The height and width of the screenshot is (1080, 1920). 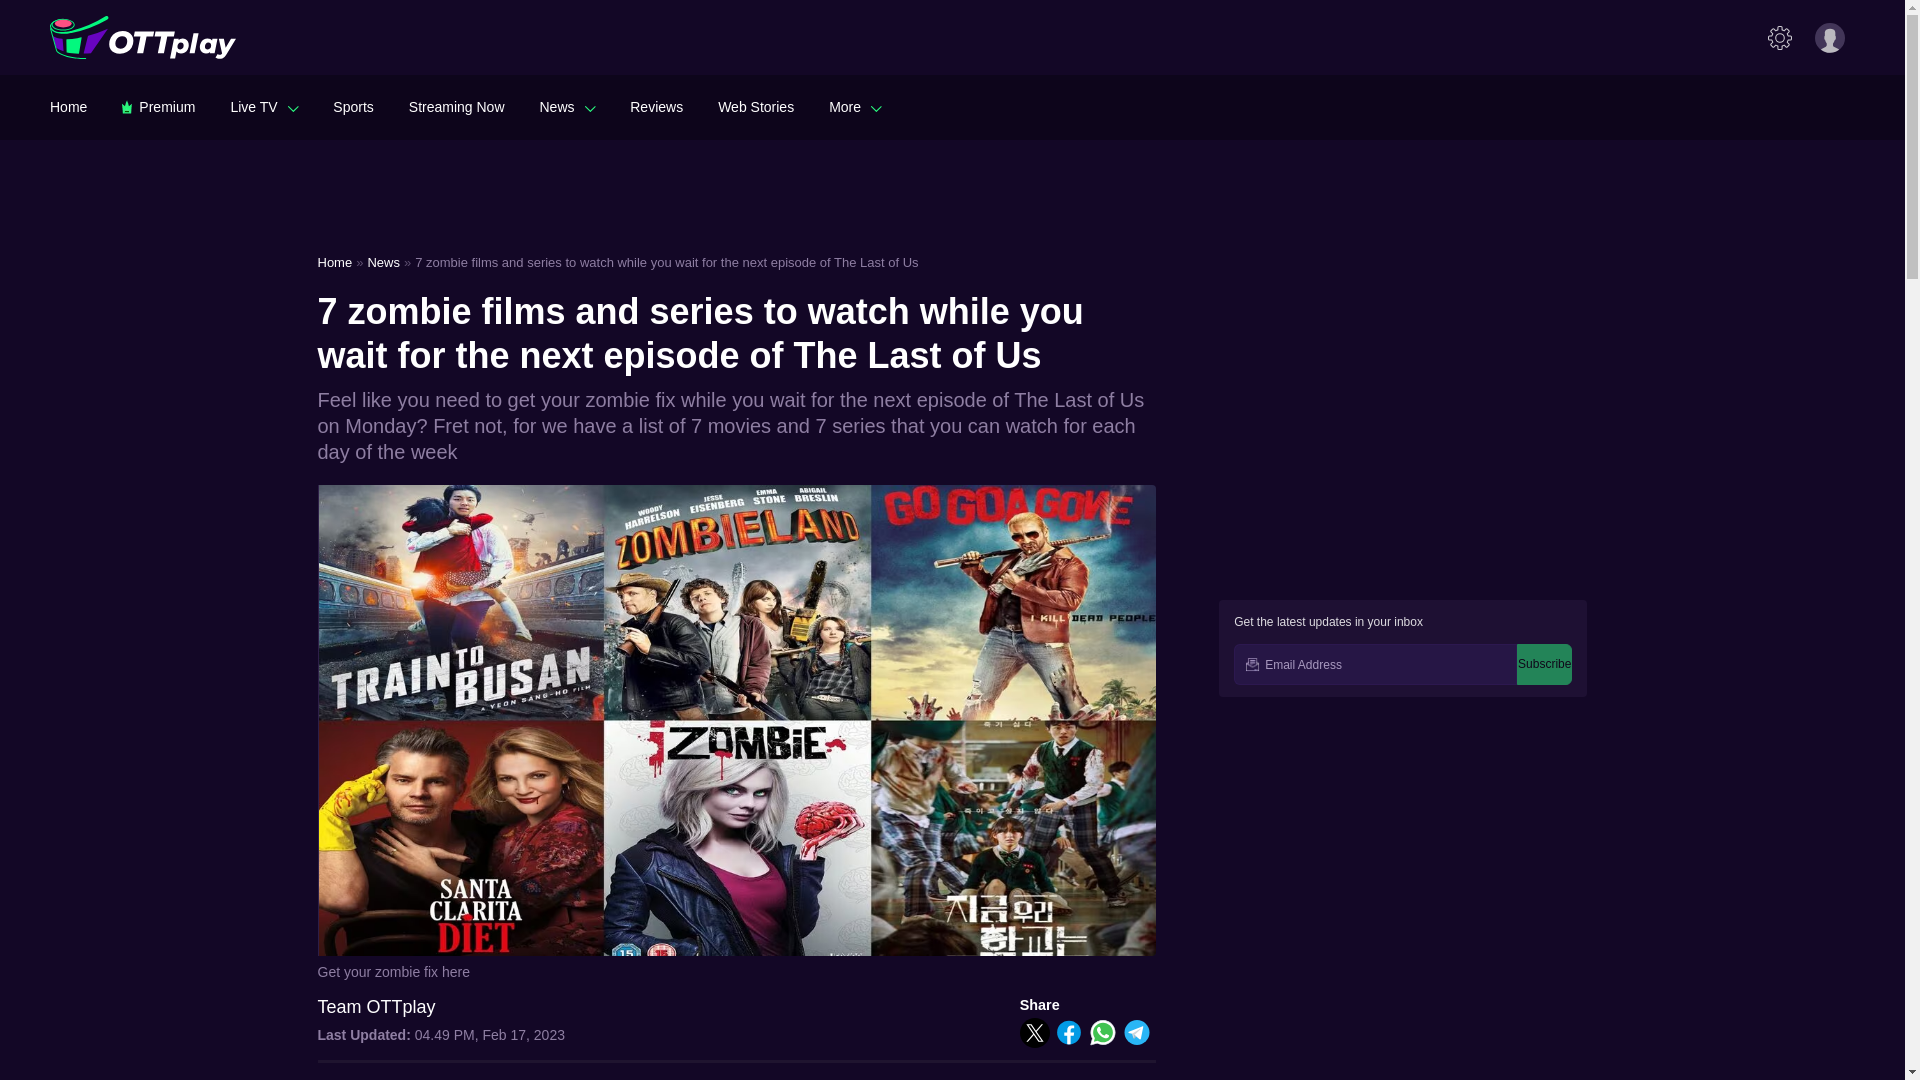 What do you see at coordinates (567, 106) in the screenshot?
I see `News` at bounding box center [567, 106].